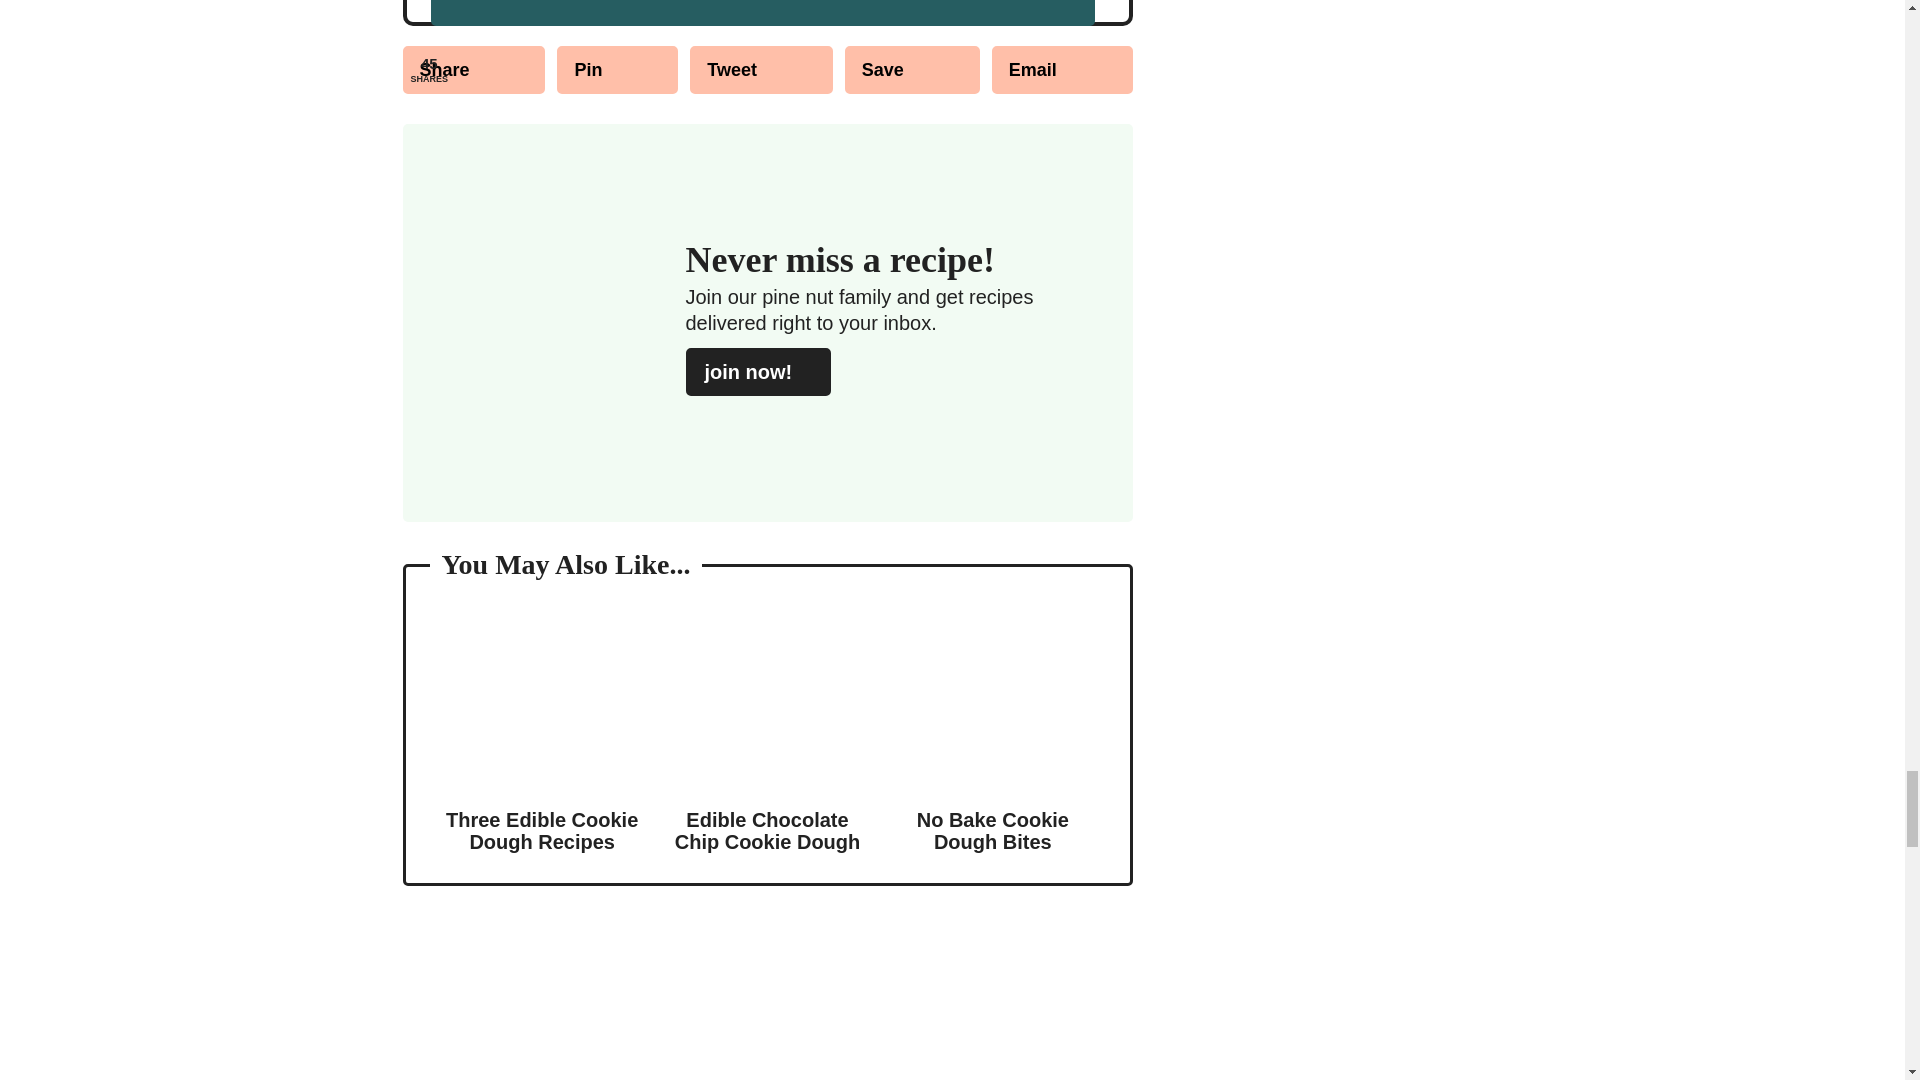 The width and height of the screenshot is (1920, 1080). I want to click on Save to Pinterest, so click(616, 70).